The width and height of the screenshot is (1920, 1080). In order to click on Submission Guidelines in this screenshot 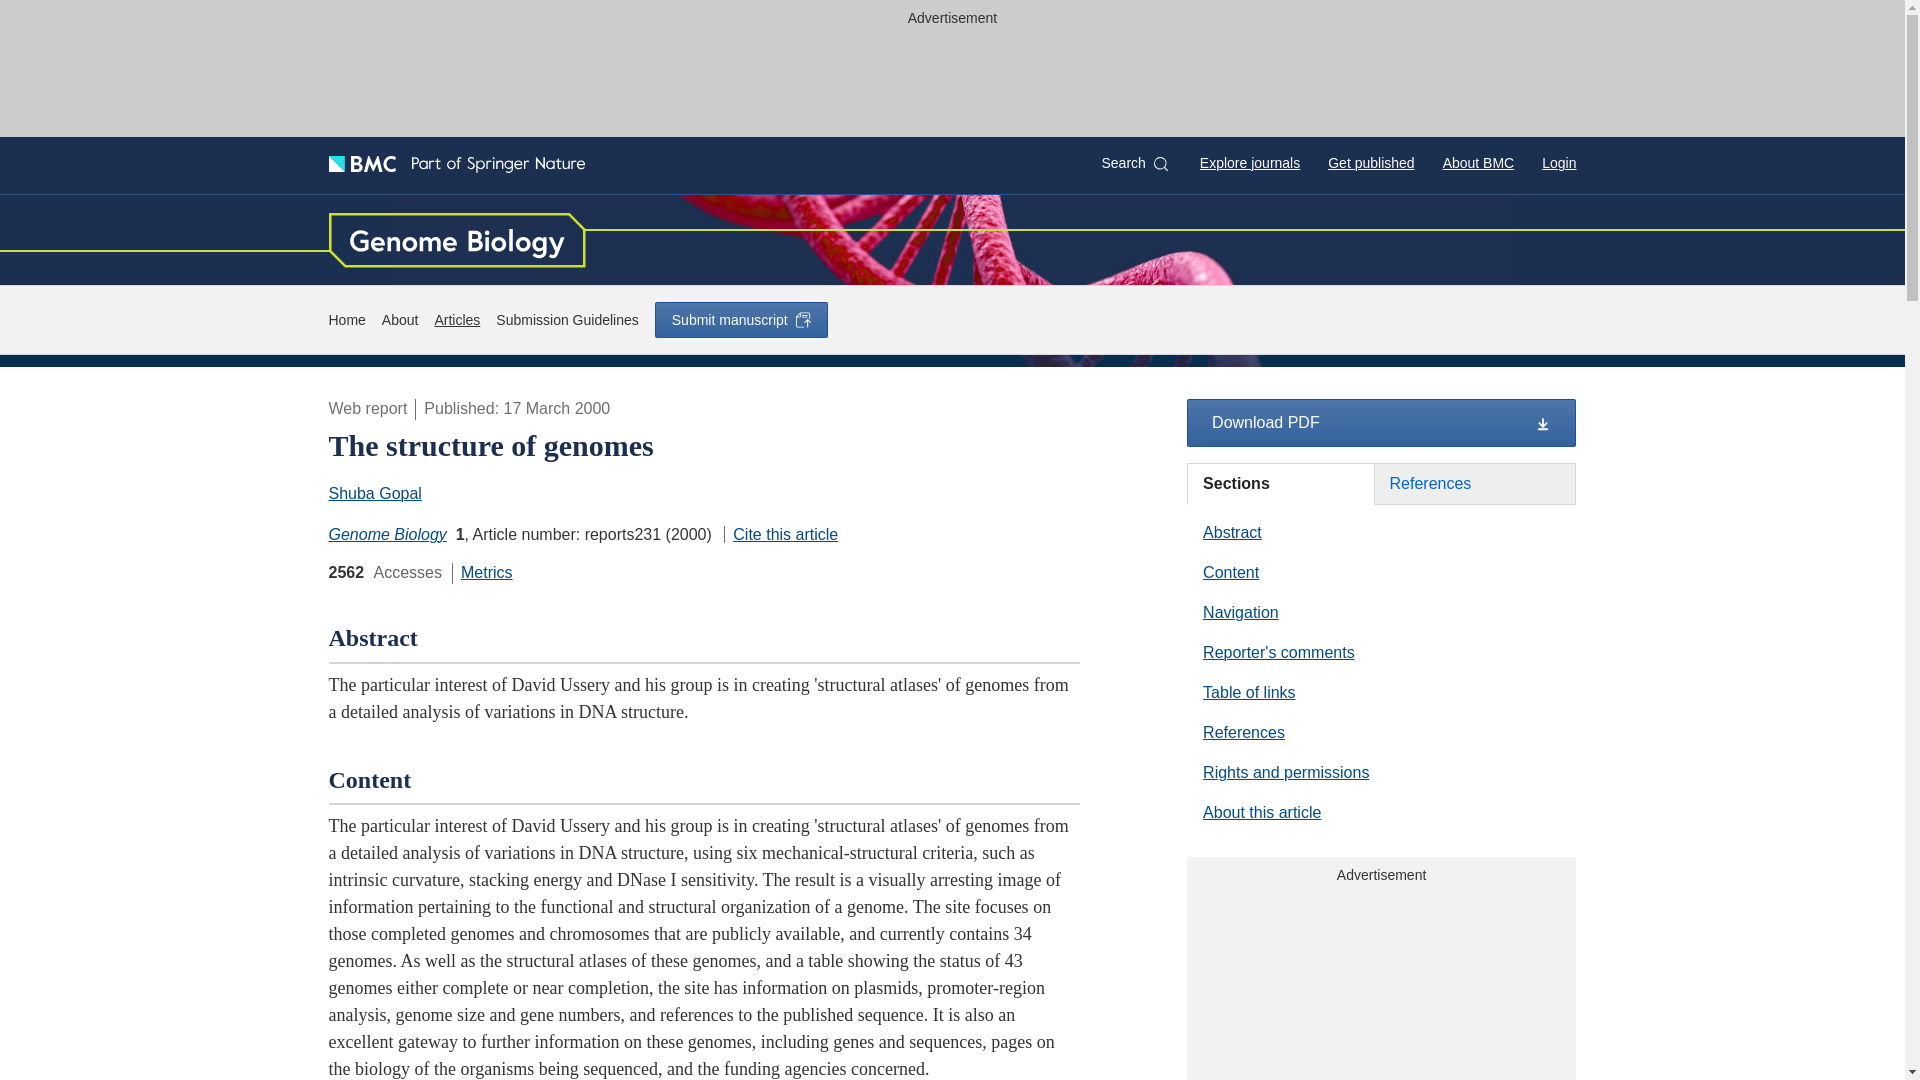, I will do `click(566, 320)`.